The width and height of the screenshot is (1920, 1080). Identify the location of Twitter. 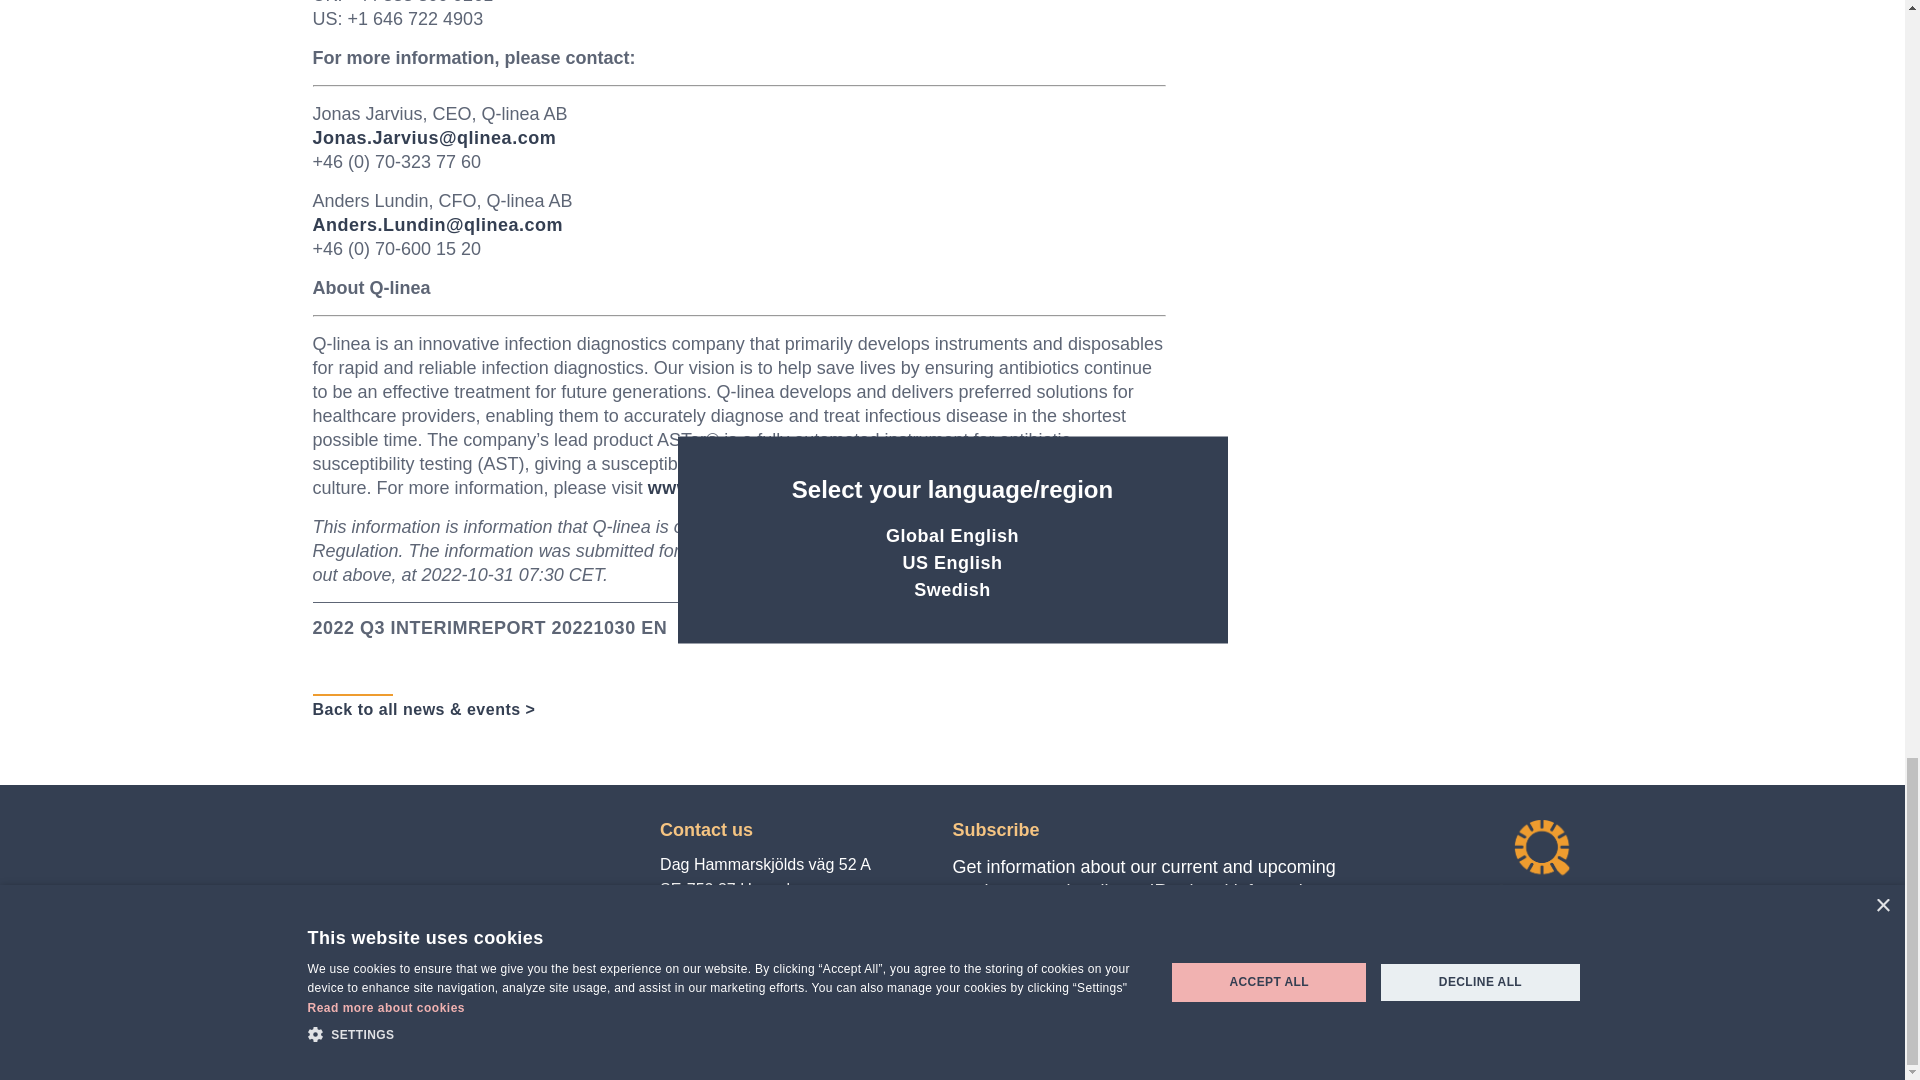
(711, 1006).